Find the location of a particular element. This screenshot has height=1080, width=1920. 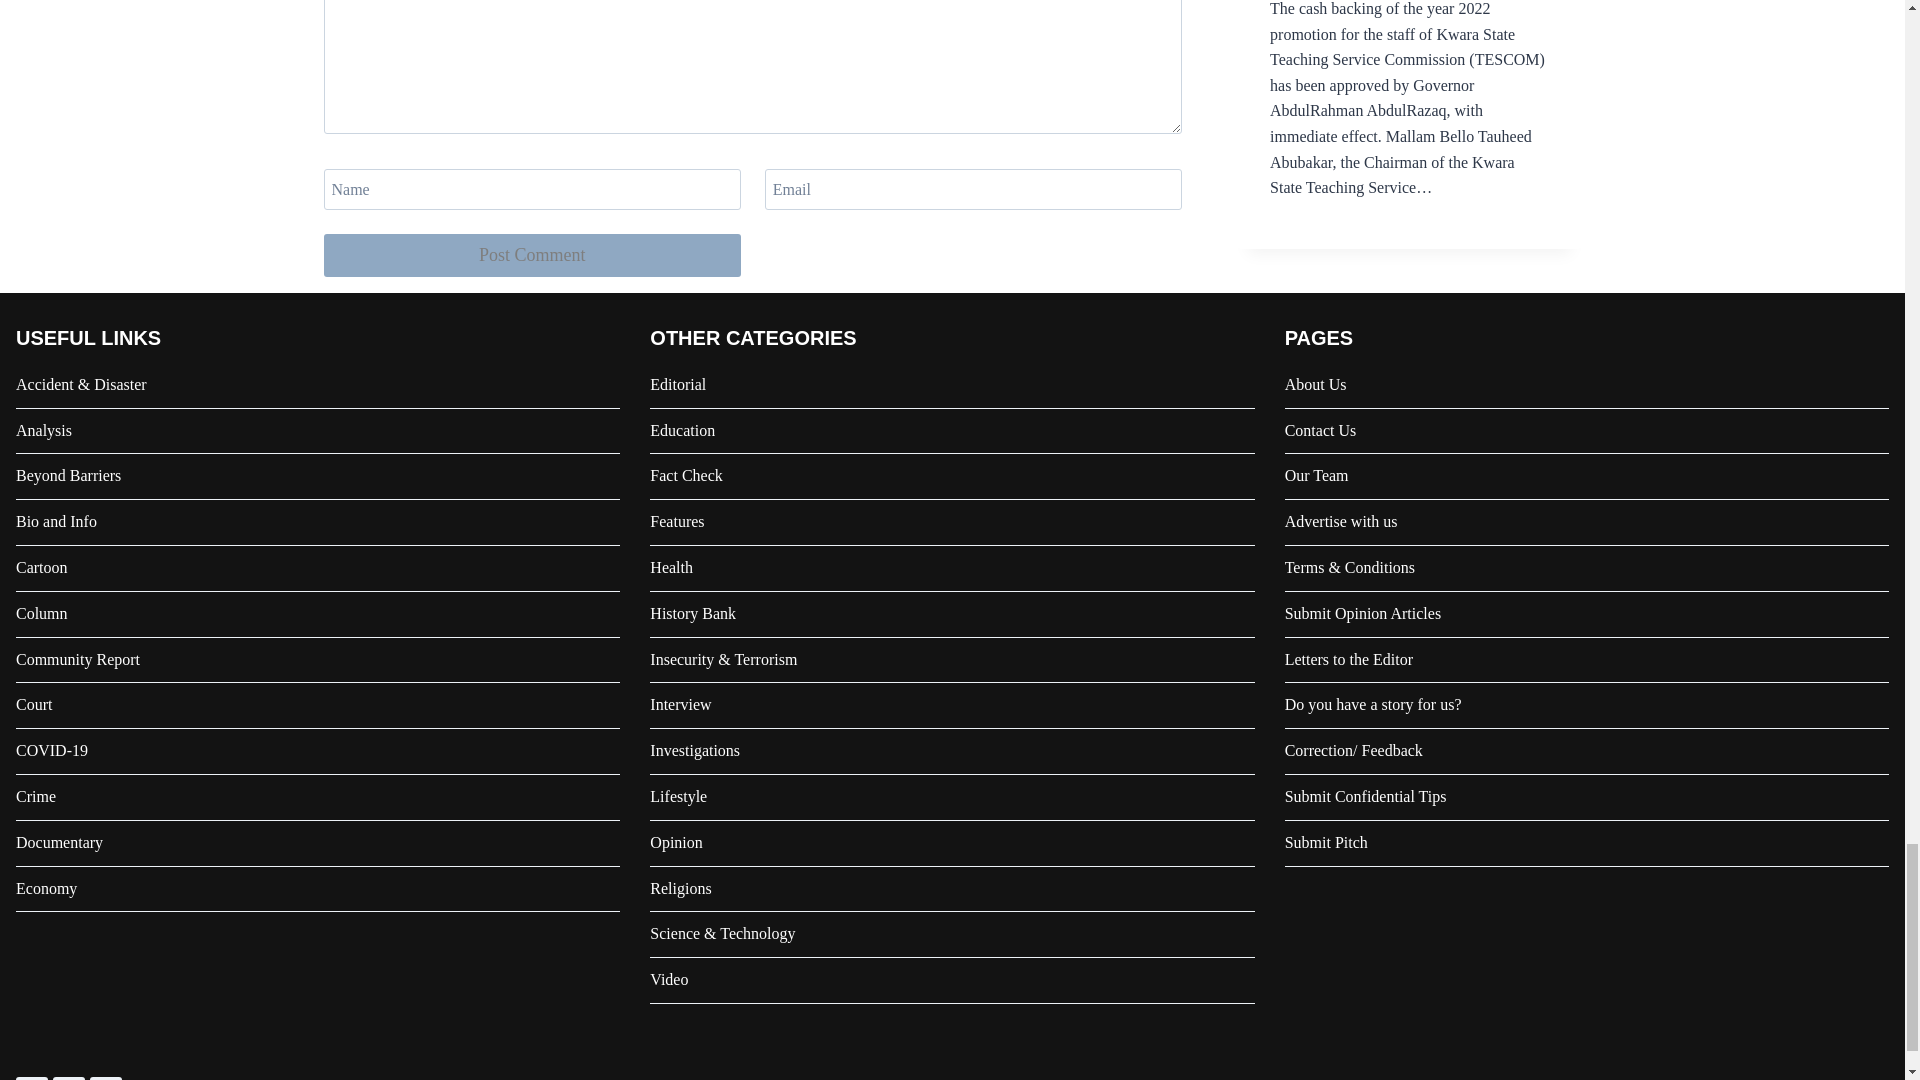

Post Comment is located at coordinates (532, 255).